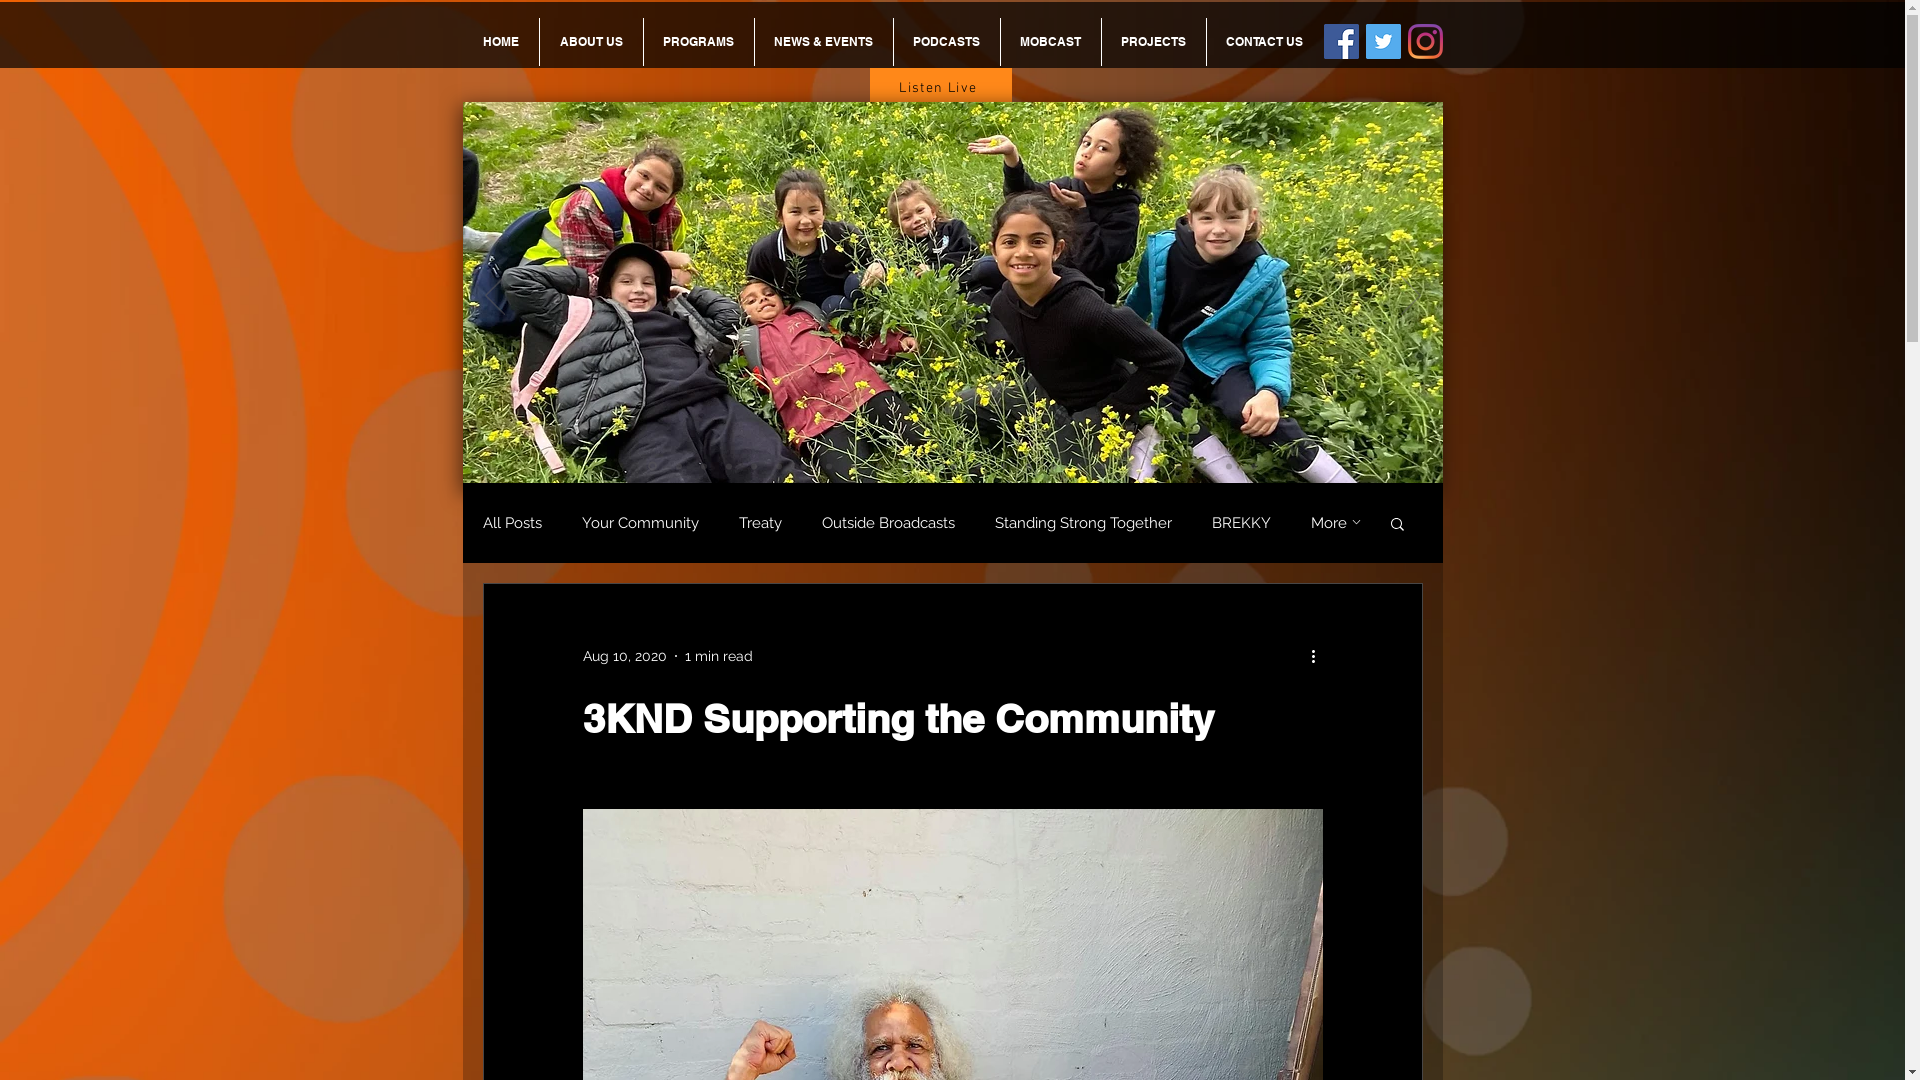 The image size is (1920, 1080). Describe the element at coordinates (1242, 523) in the screenshot. I see `BREKKY` at that location.